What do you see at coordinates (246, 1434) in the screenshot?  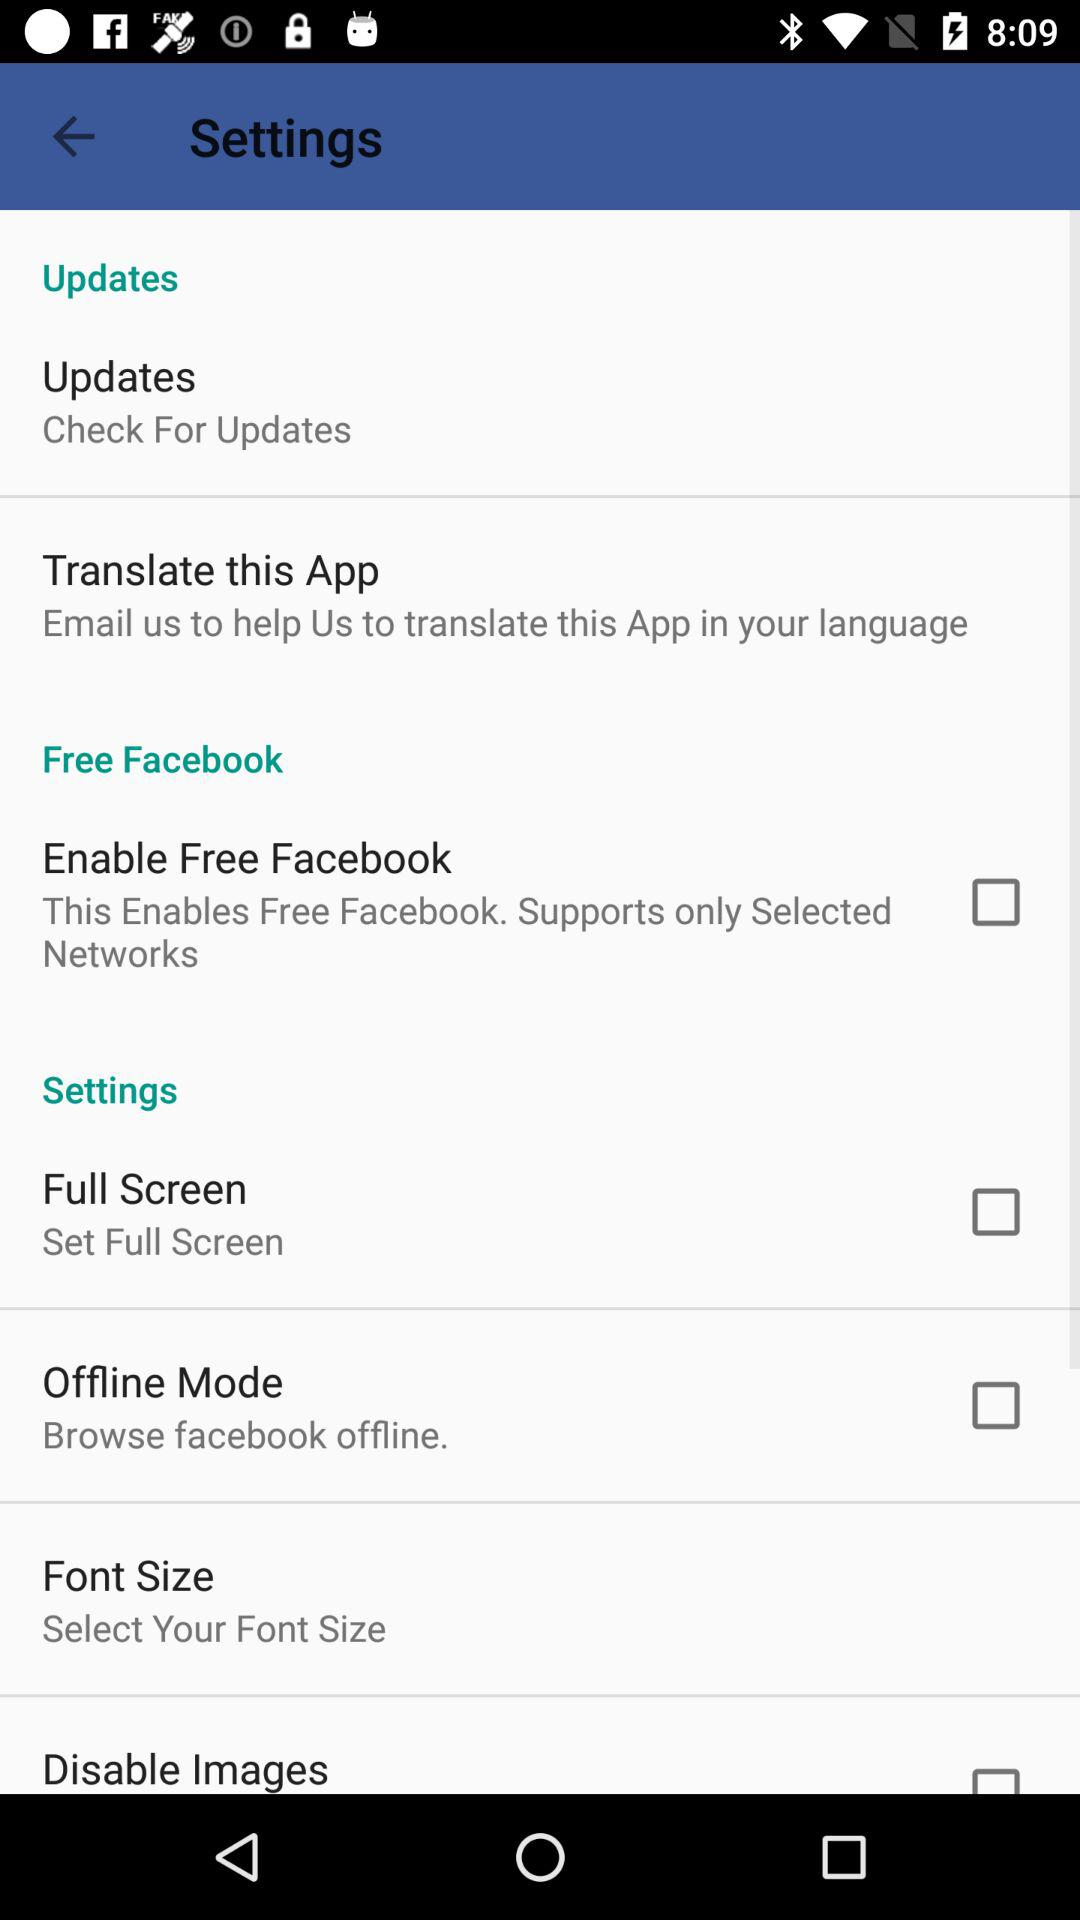 I see `swipe to browse facebook offline. item` at bounding box center [246, 1434].